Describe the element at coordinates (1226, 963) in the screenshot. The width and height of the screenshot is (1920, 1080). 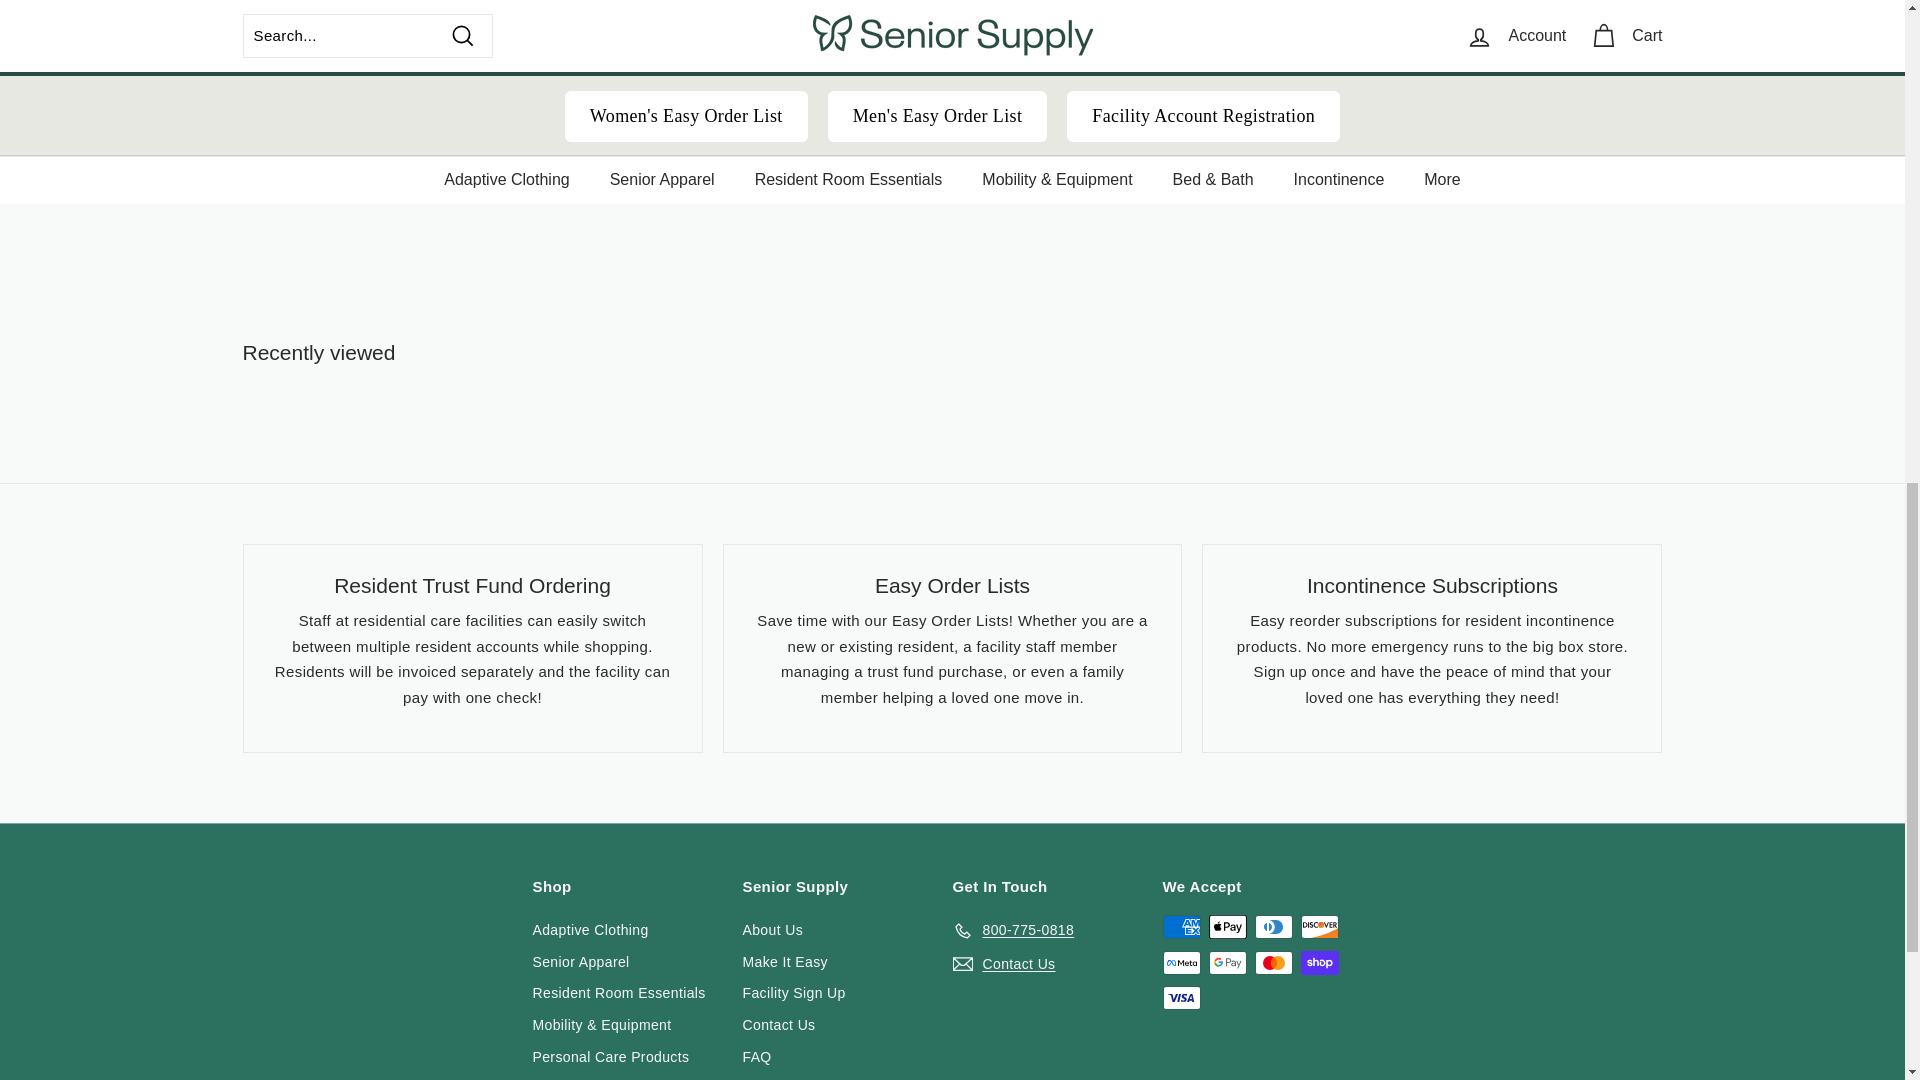
I see `Google Pay` at that location.